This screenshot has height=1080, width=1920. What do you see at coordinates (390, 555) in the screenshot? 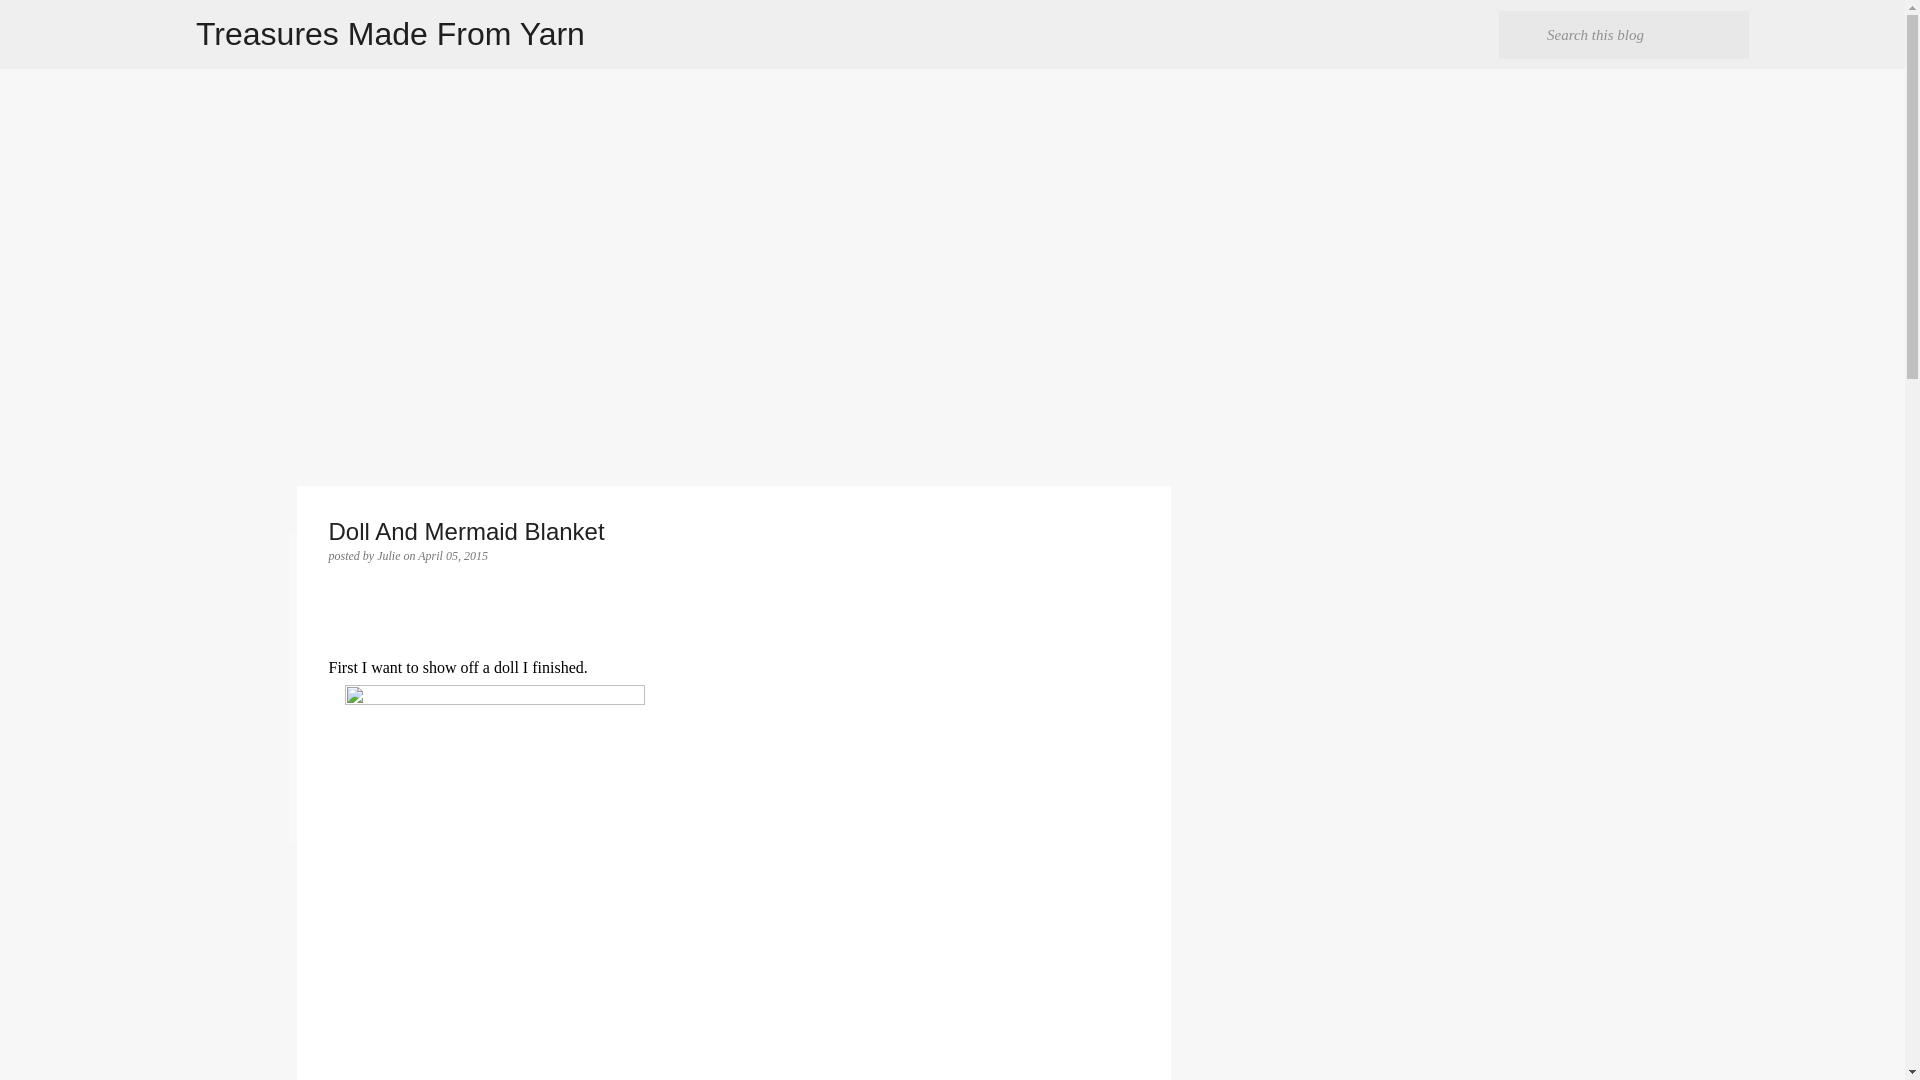
I see `author profile` at bounding box center [390, 555].